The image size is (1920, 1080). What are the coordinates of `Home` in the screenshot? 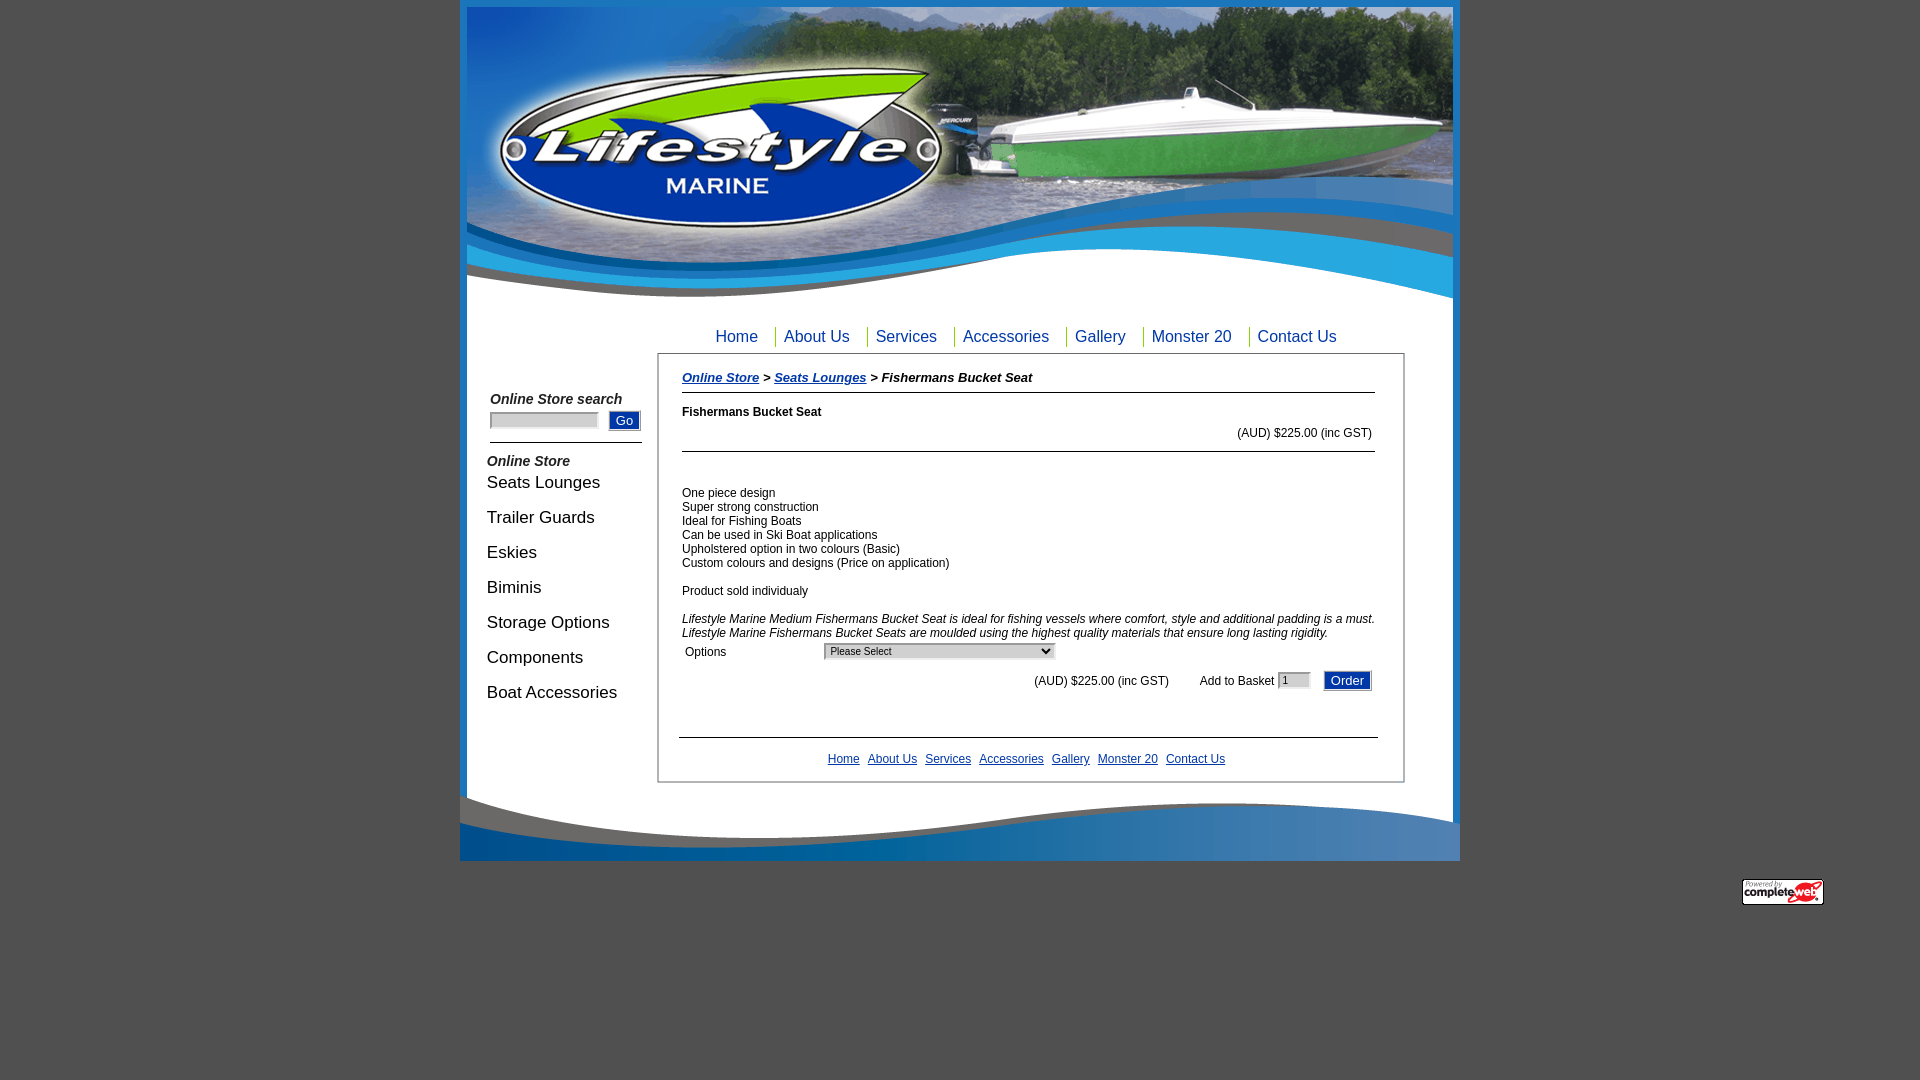 It's located at (844, 759).